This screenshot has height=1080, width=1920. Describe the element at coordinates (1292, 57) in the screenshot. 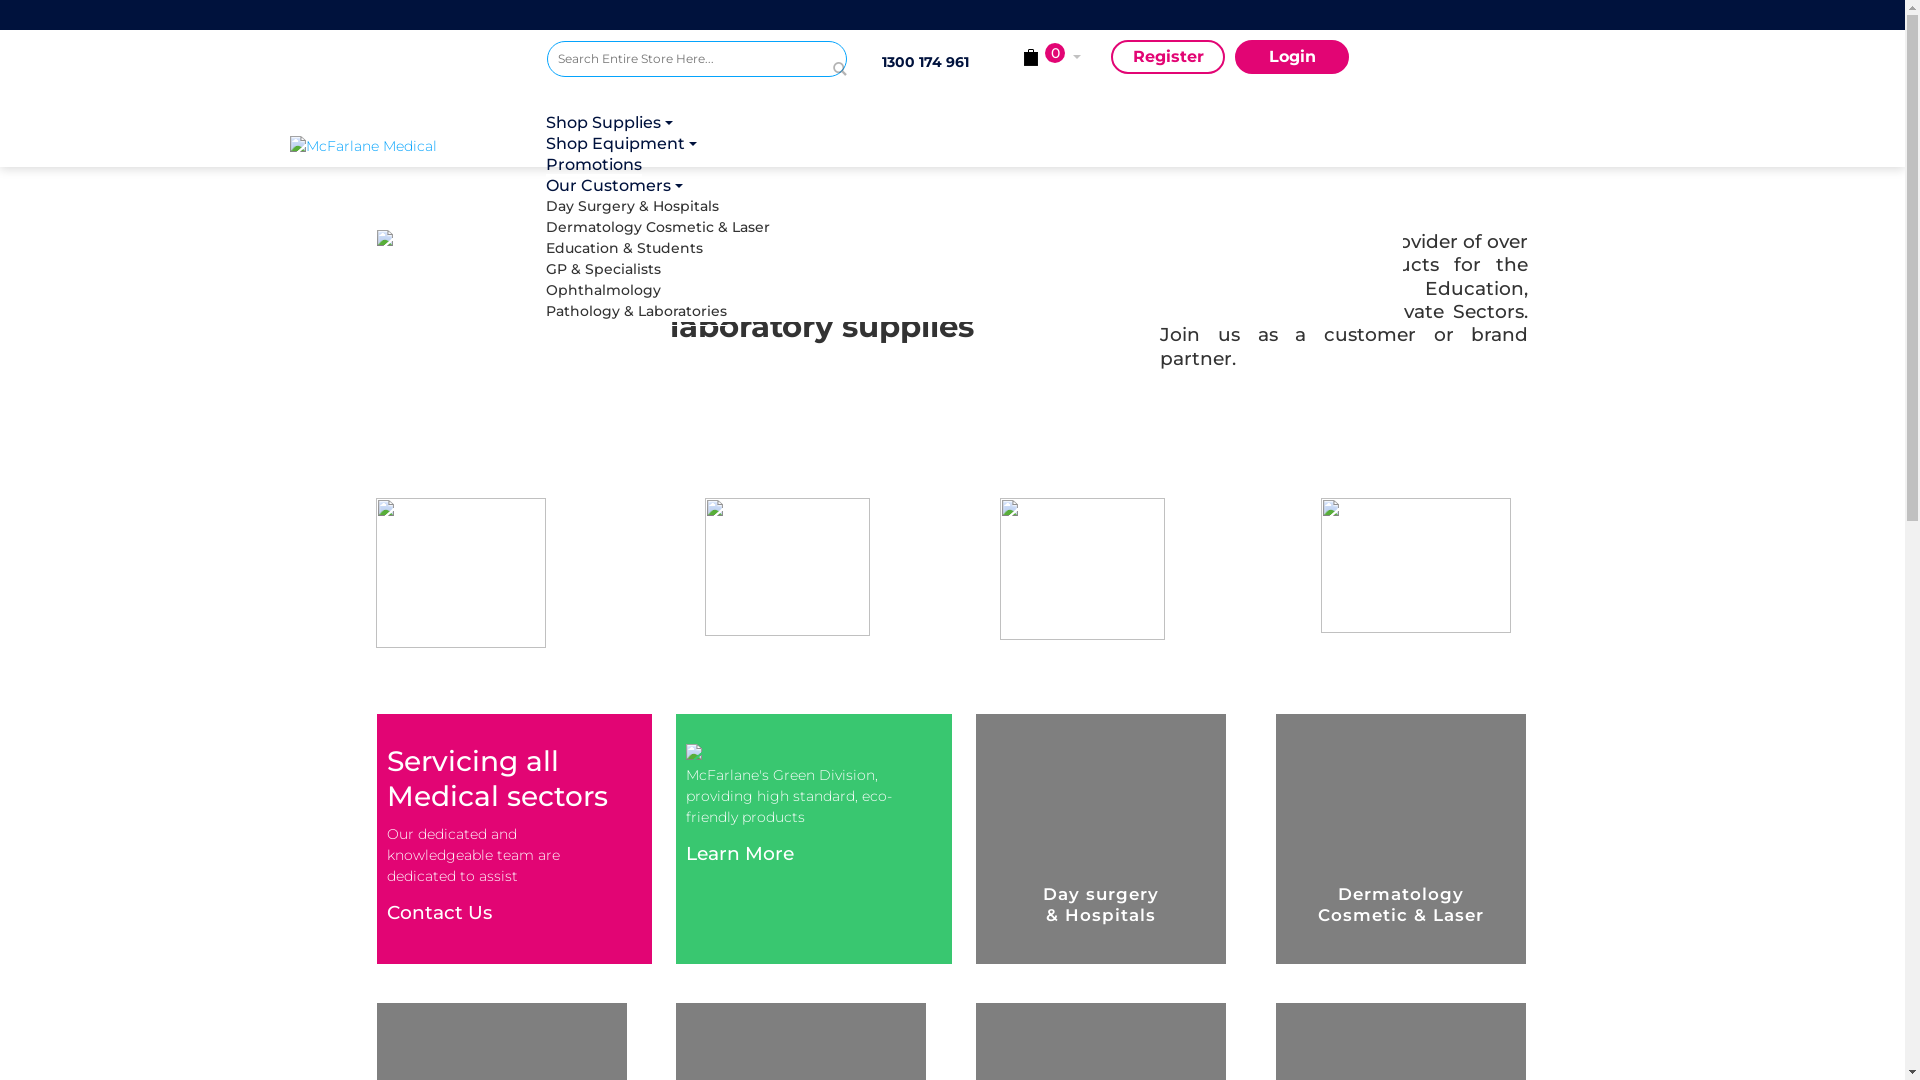

I see `Login` at that location.